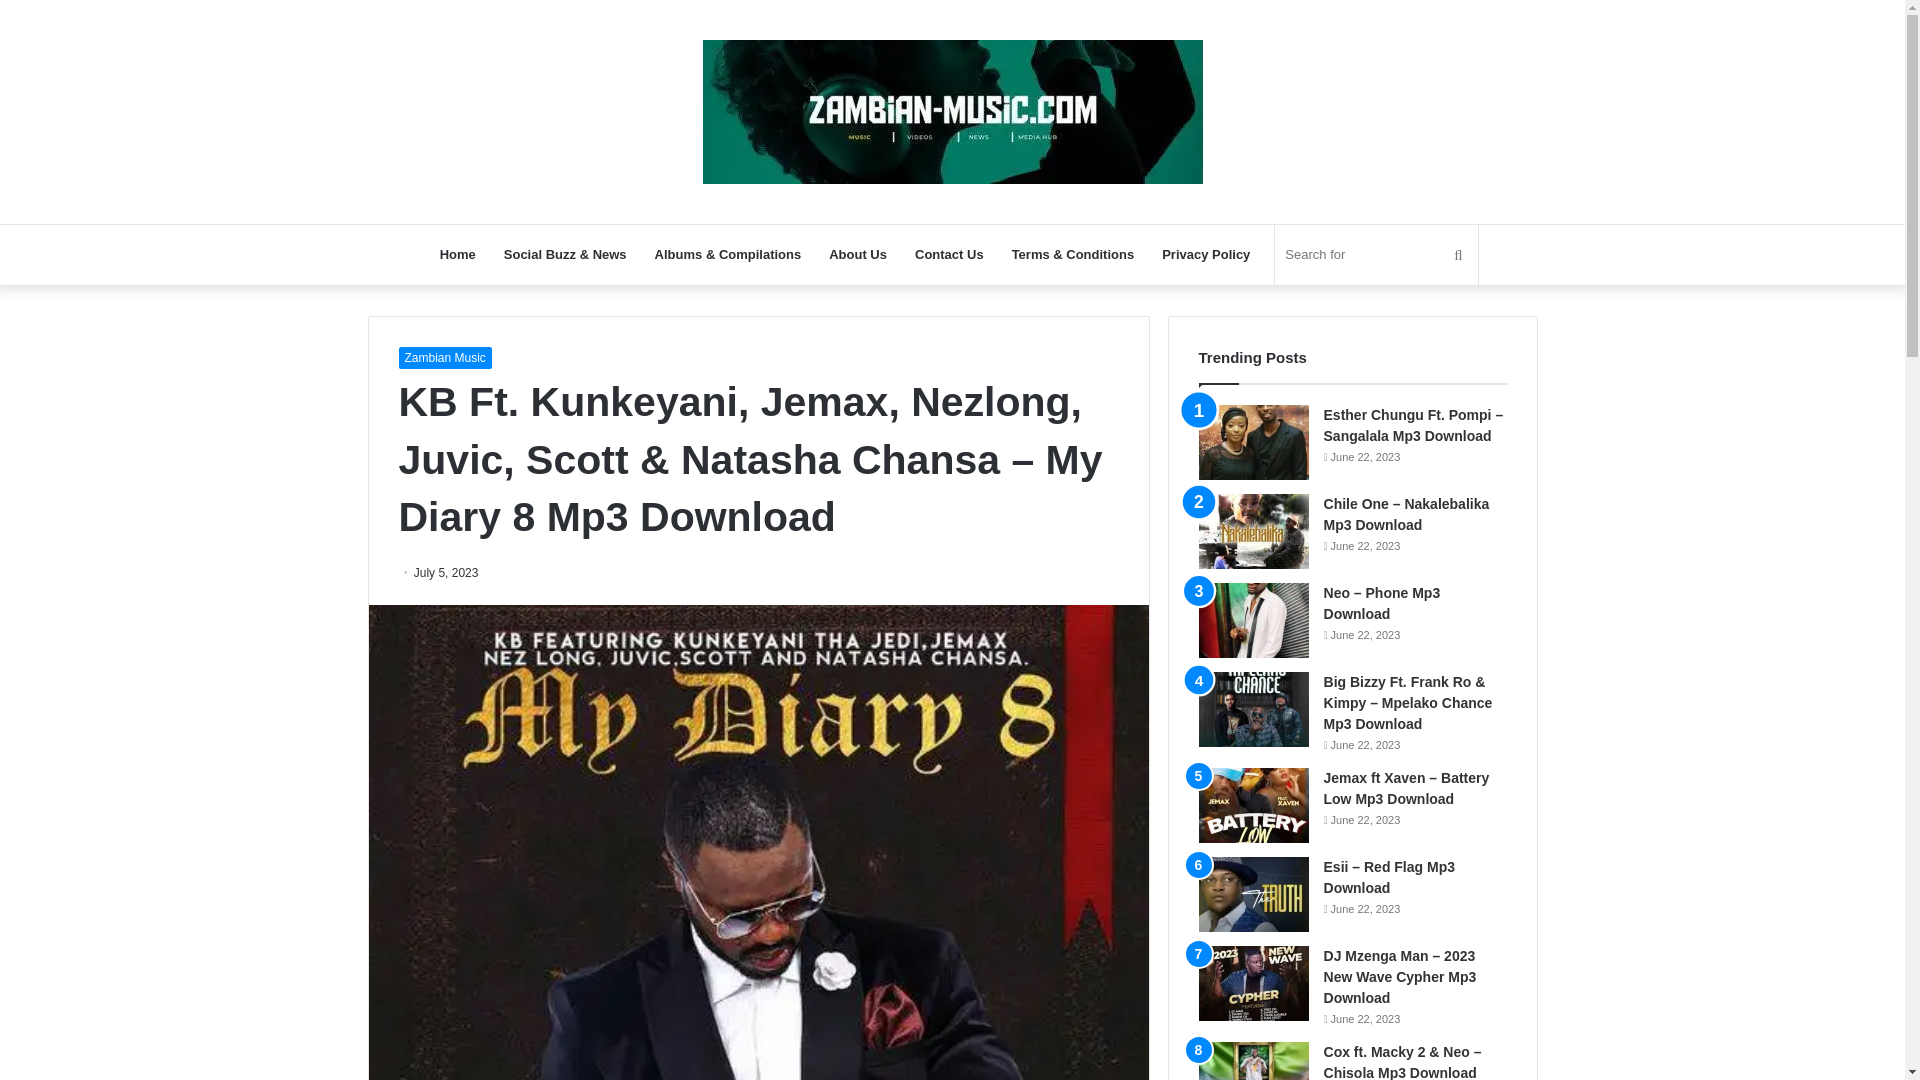 The height and width of the screenshot is (1080, 1920). I want to click on Privacy Policy, so click(1206, 254).